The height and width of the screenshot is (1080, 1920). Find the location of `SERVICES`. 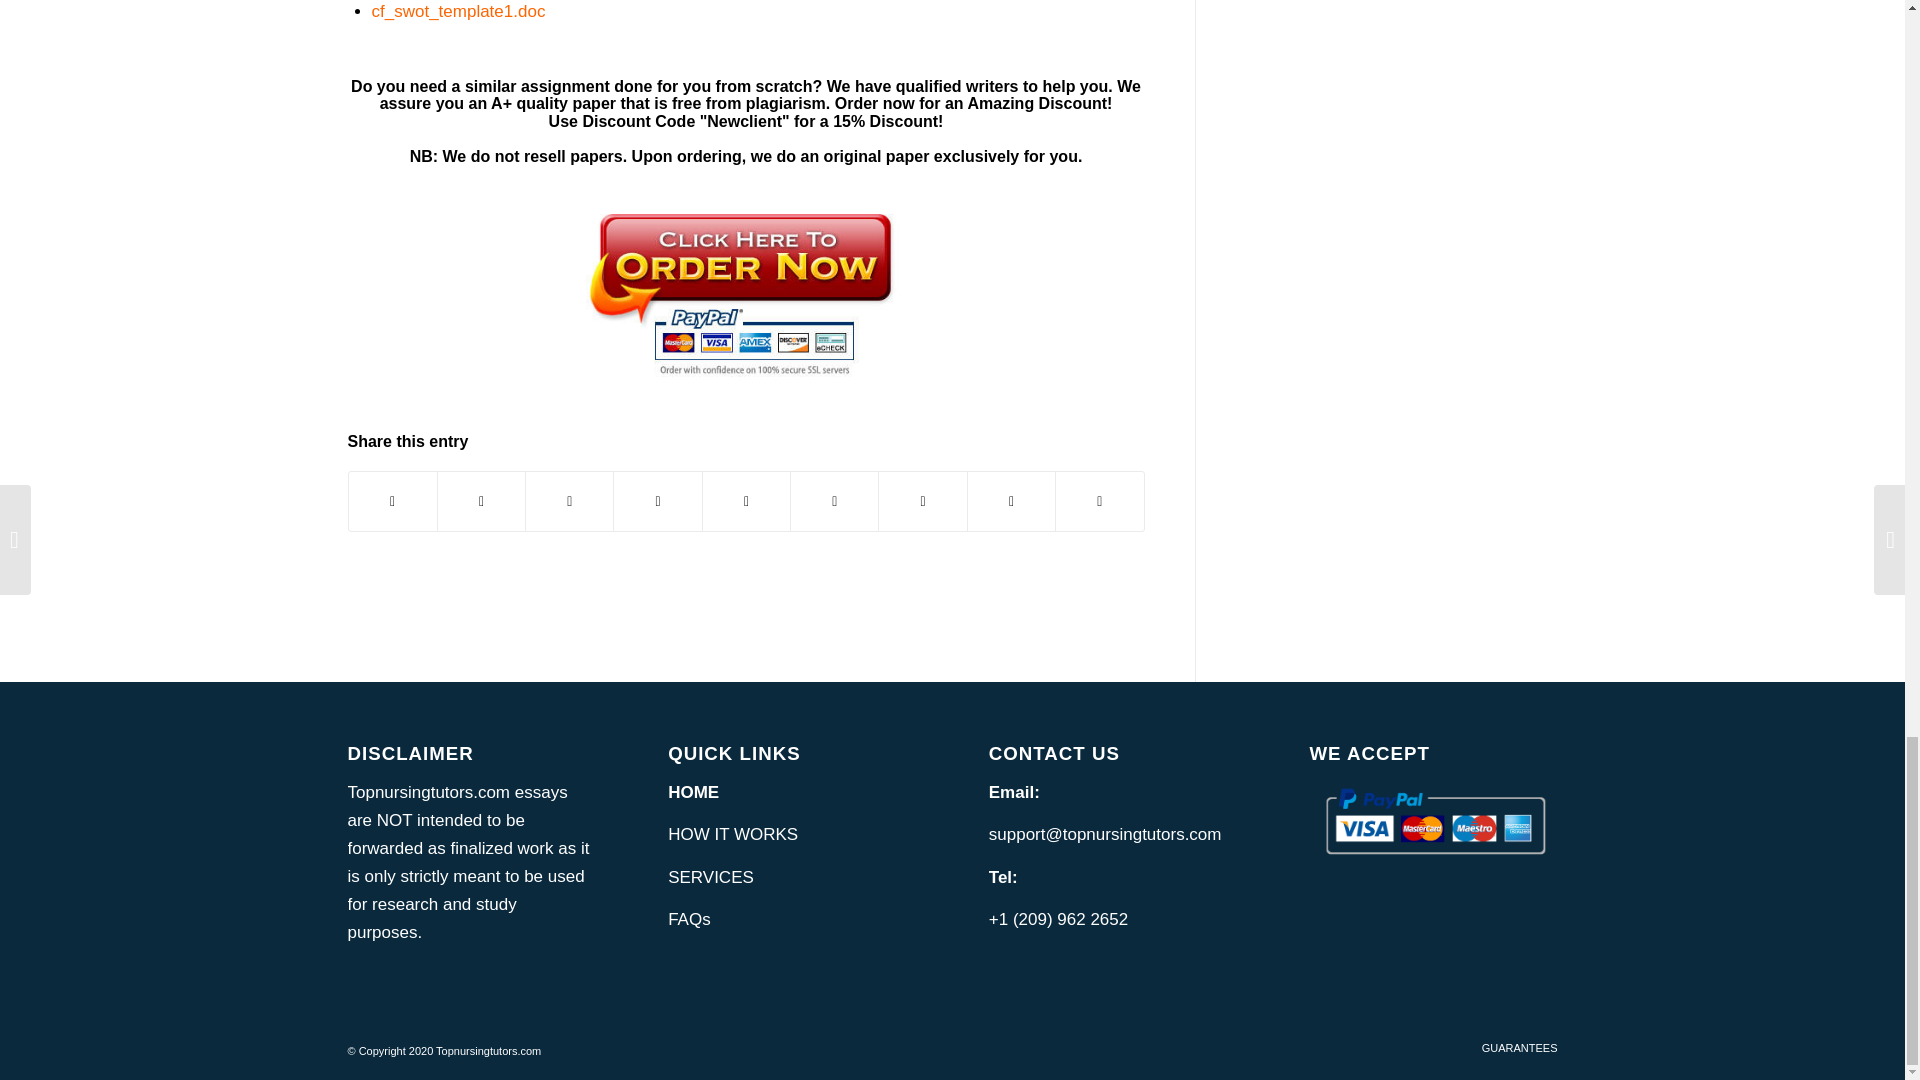

SERVICES is located at coordinates (711, 877).